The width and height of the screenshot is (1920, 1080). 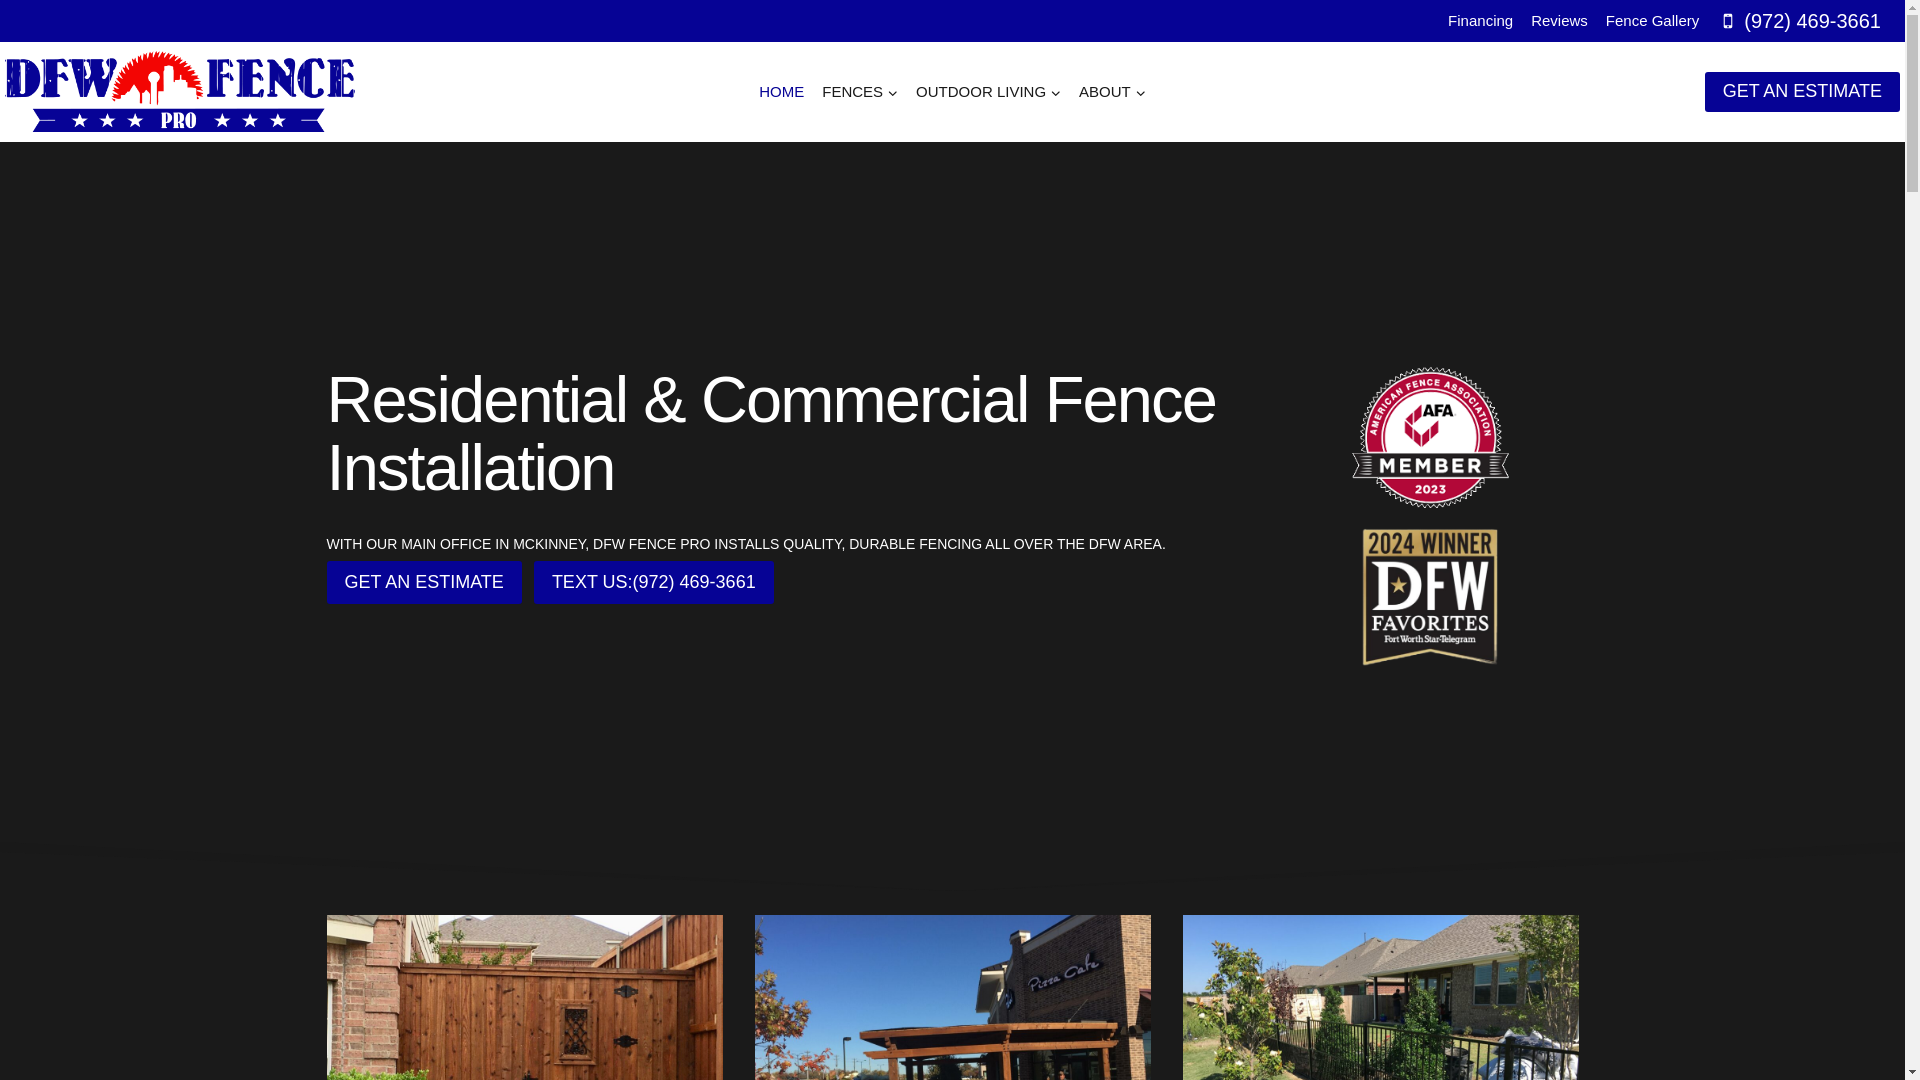 What do you see at coordinates (1112, 92) in the screenshot?
I see `ABOUT` at bounding box center [1112, 92].